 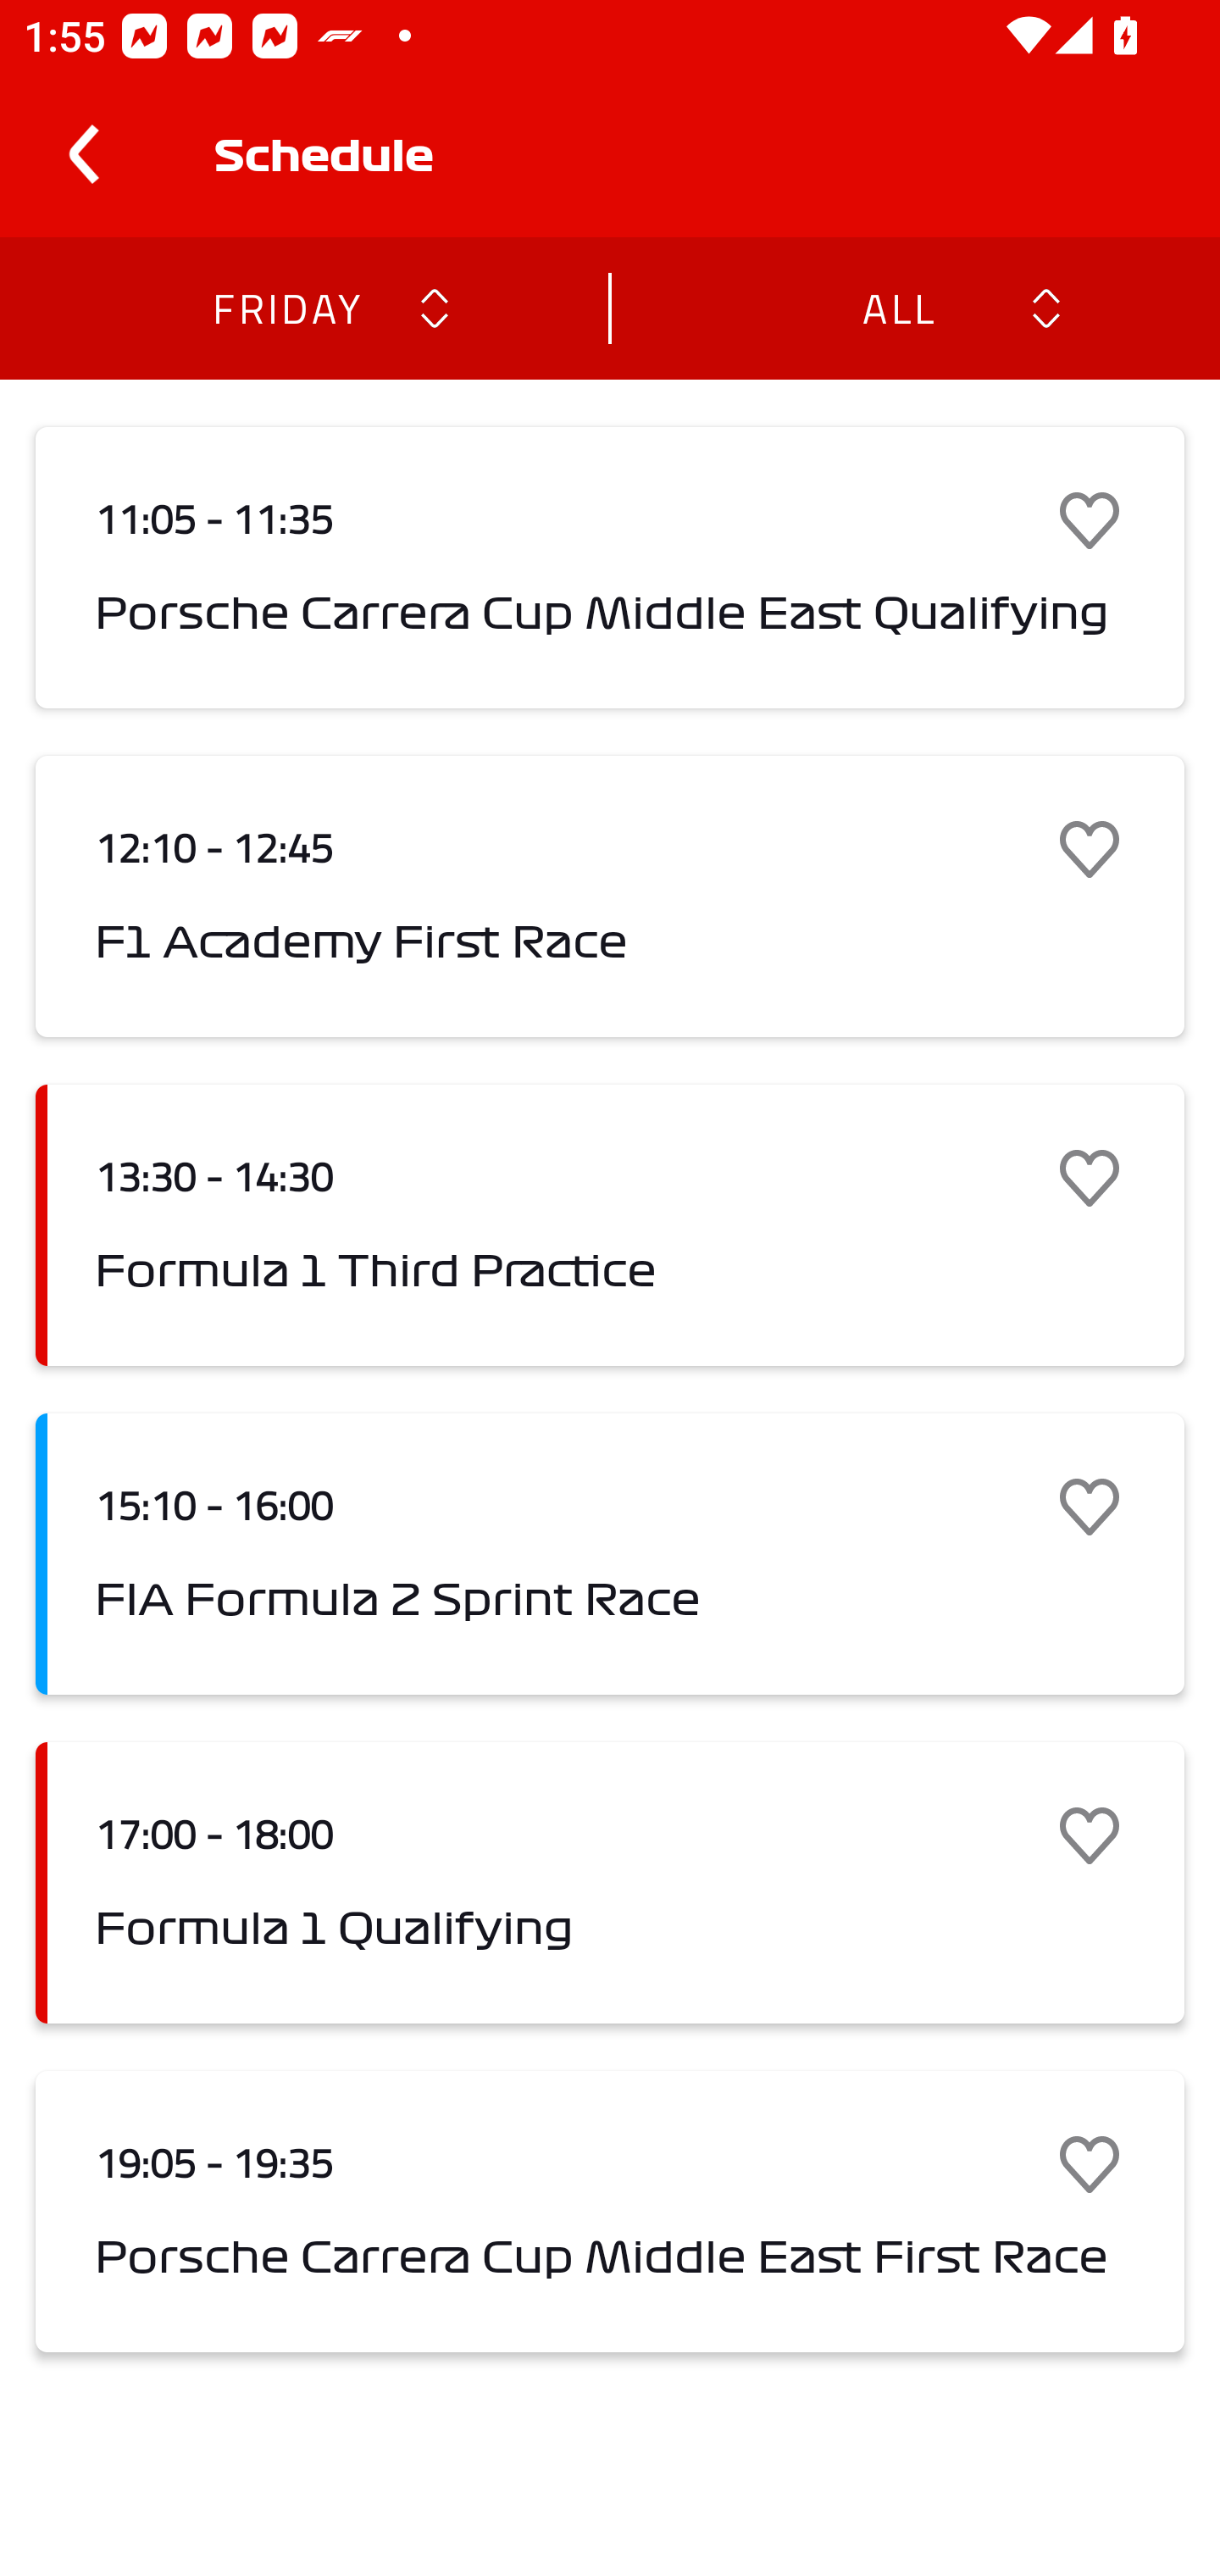 I want to click on 13:30 - 14:30 Formula 1 Third Practice, so click(x=610, y=1224).